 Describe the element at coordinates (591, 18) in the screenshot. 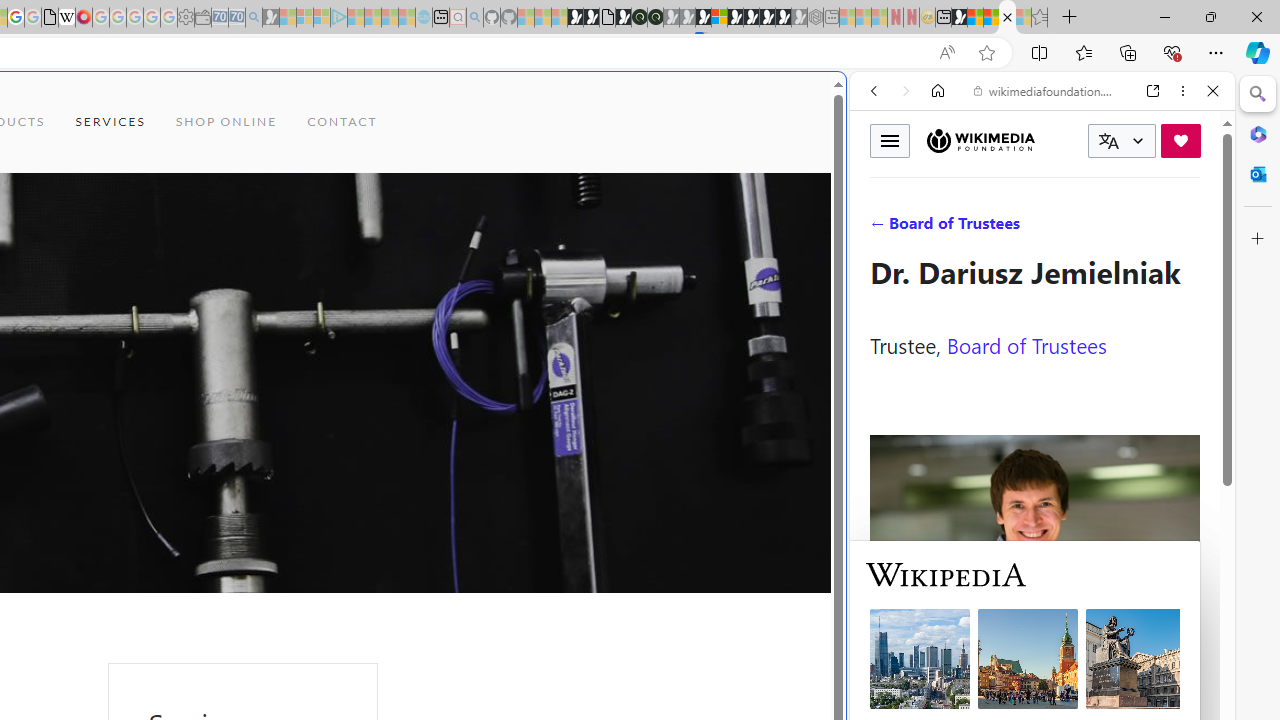

I see `Play Zoo Boom in your browser | Games from Microsoft Start` at that location.